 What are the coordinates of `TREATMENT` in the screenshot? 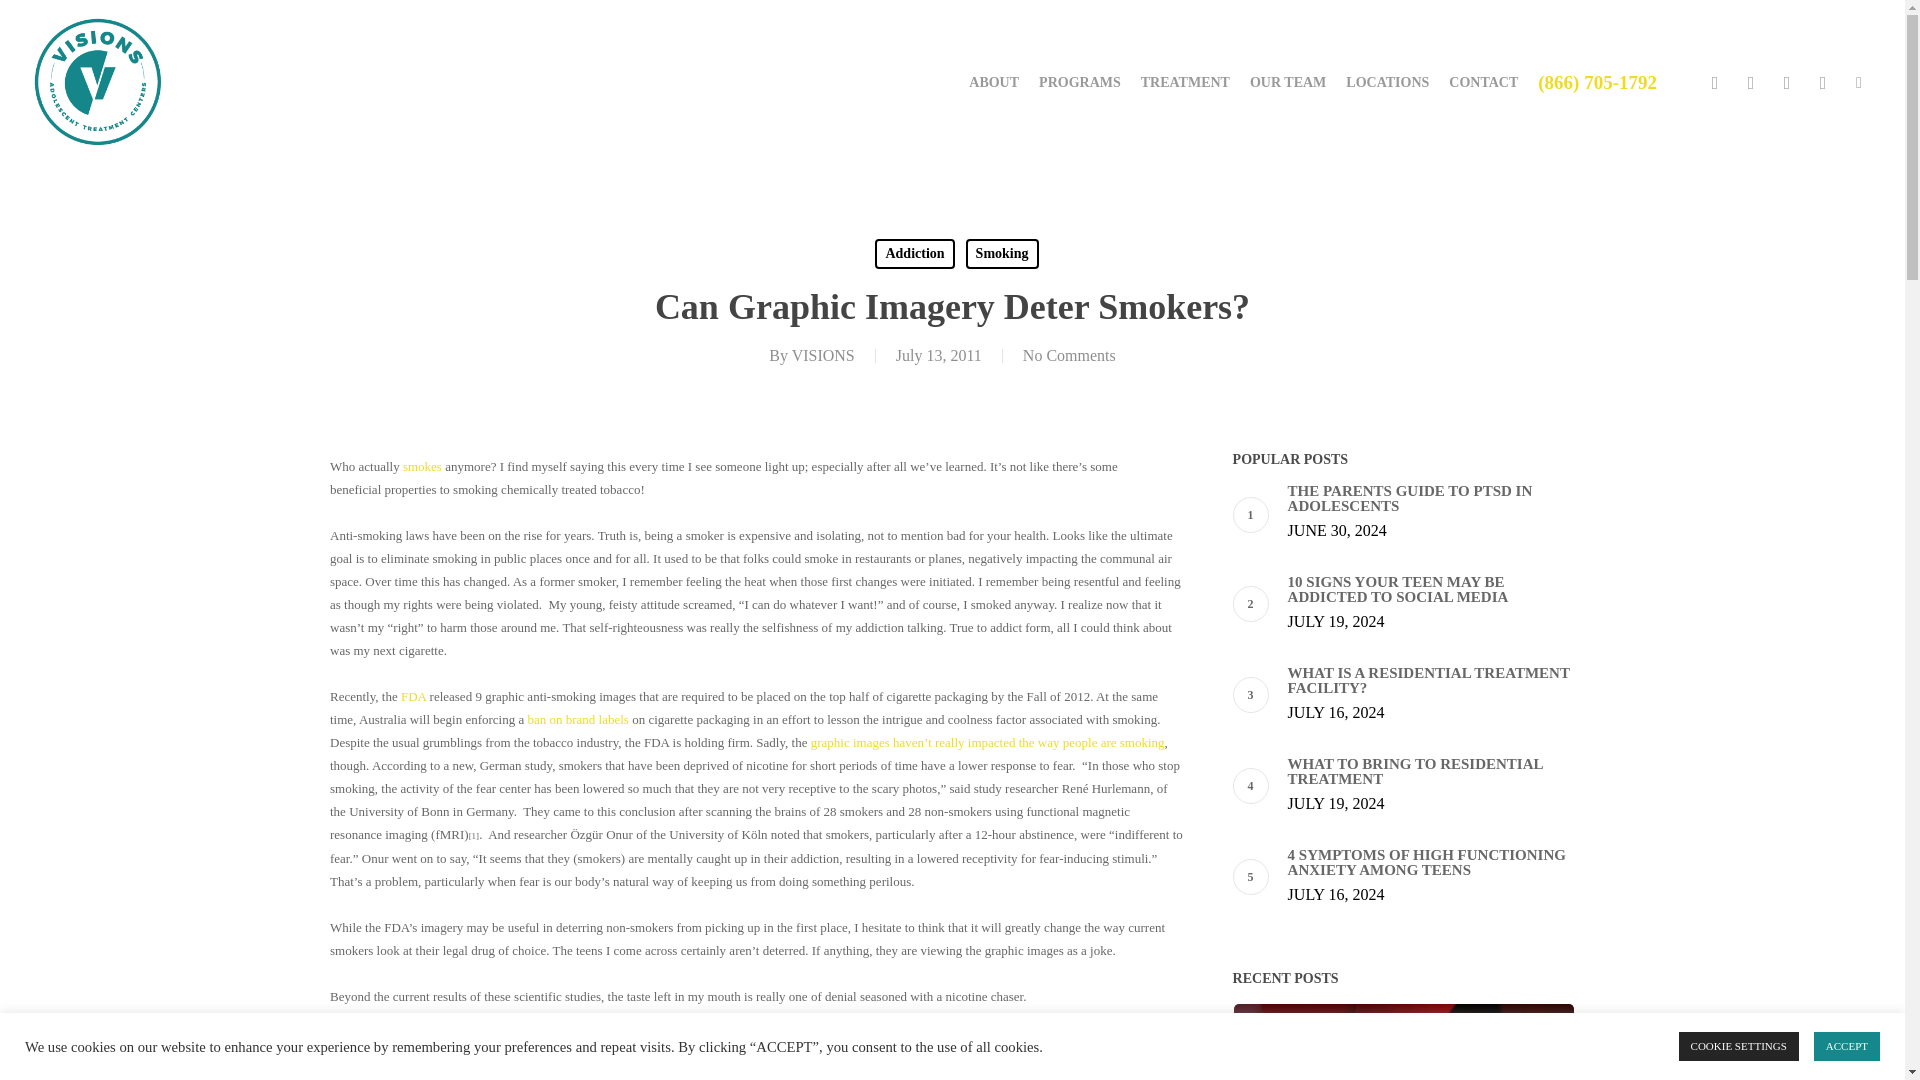 It's located at (1185, 82).